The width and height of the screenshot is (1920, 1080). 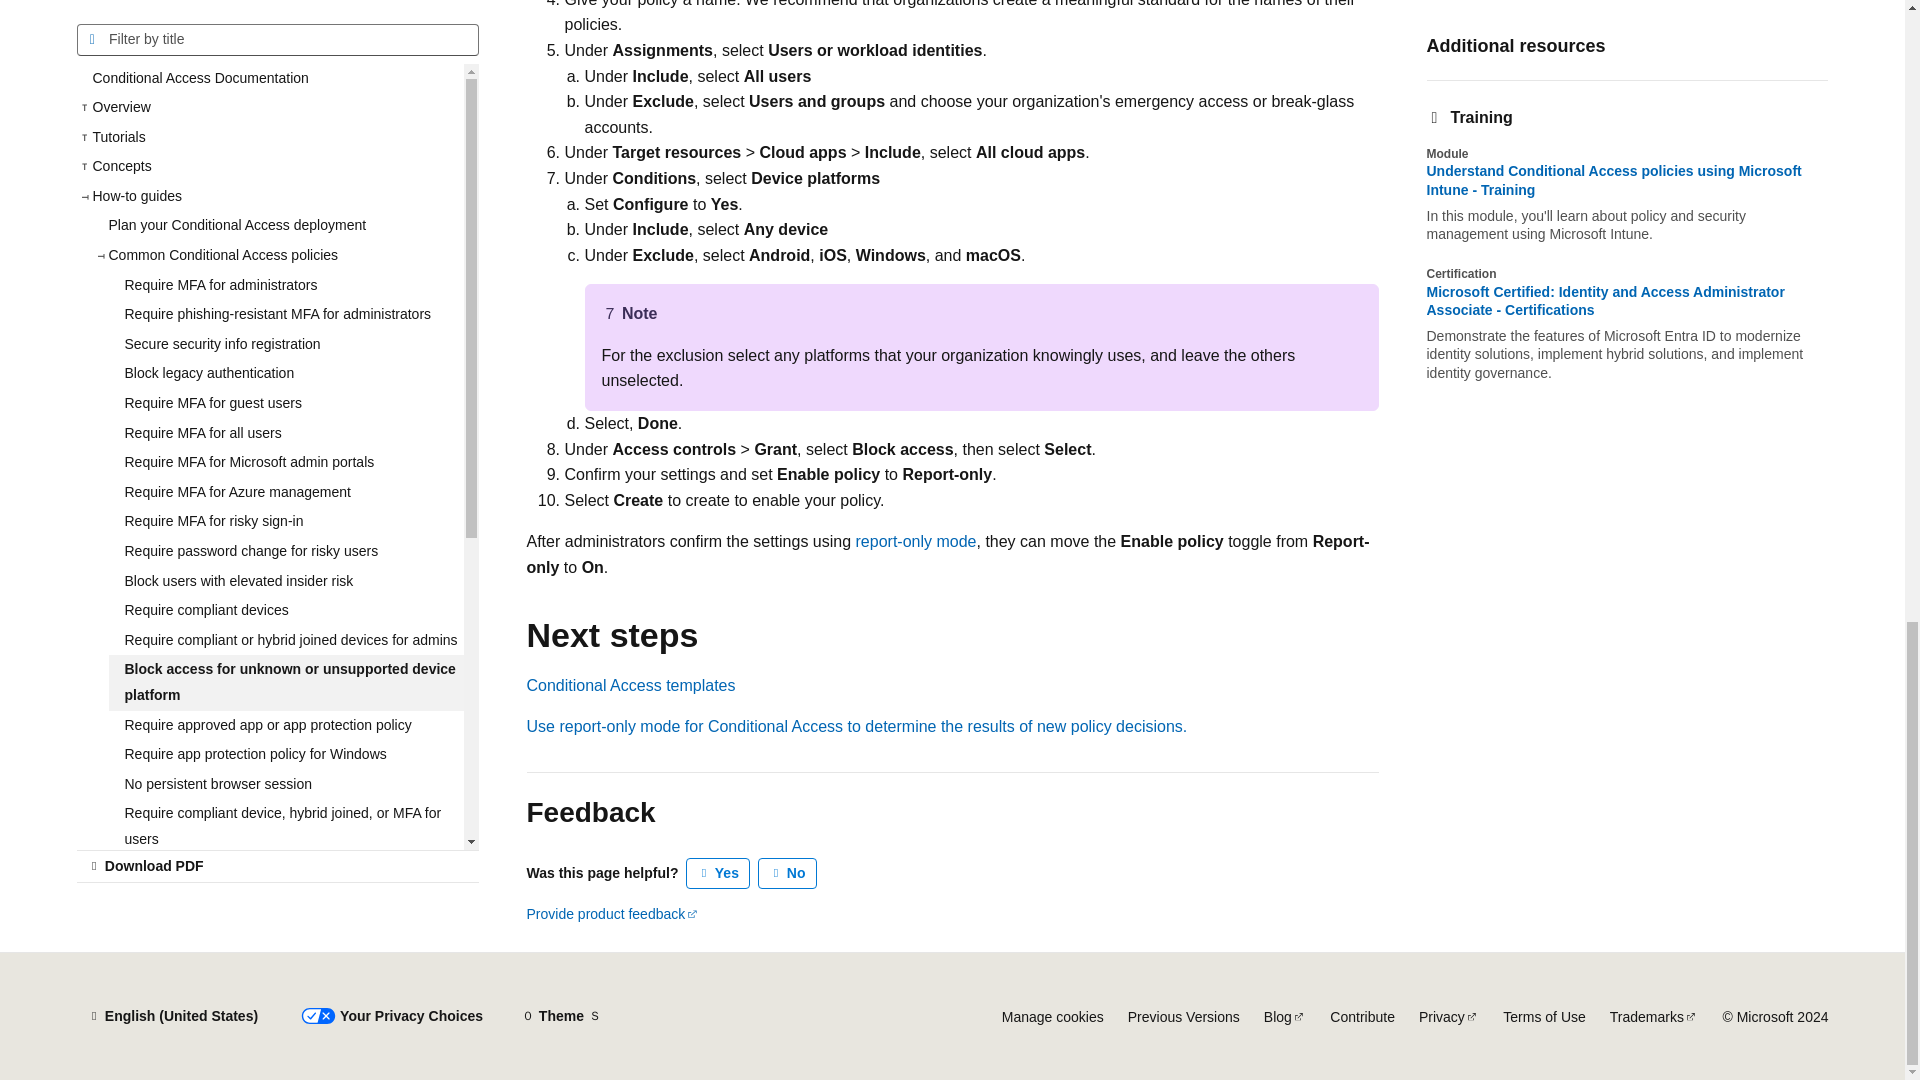 I want to click on This article is not helpful, so click(x=788, y=873).